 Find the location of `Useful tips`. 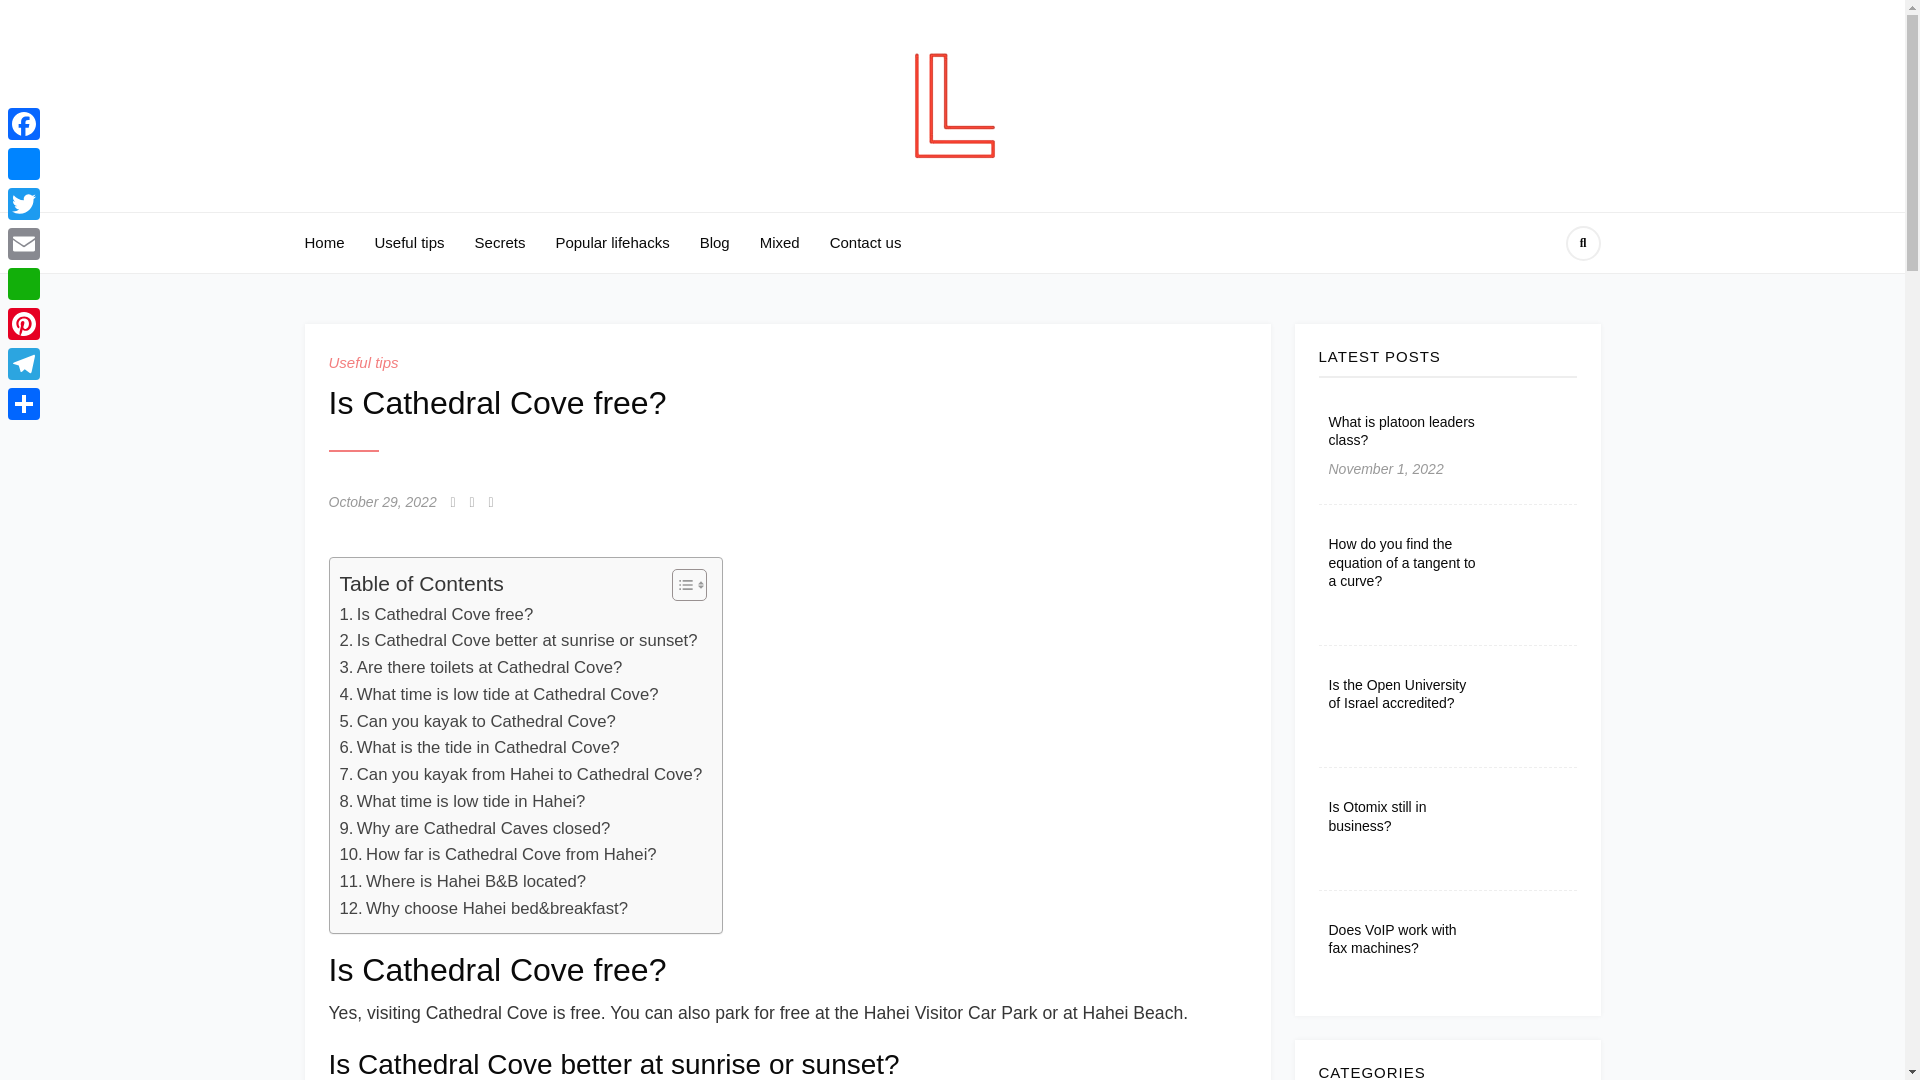

Useful tips is located at coordinates (410, 242).